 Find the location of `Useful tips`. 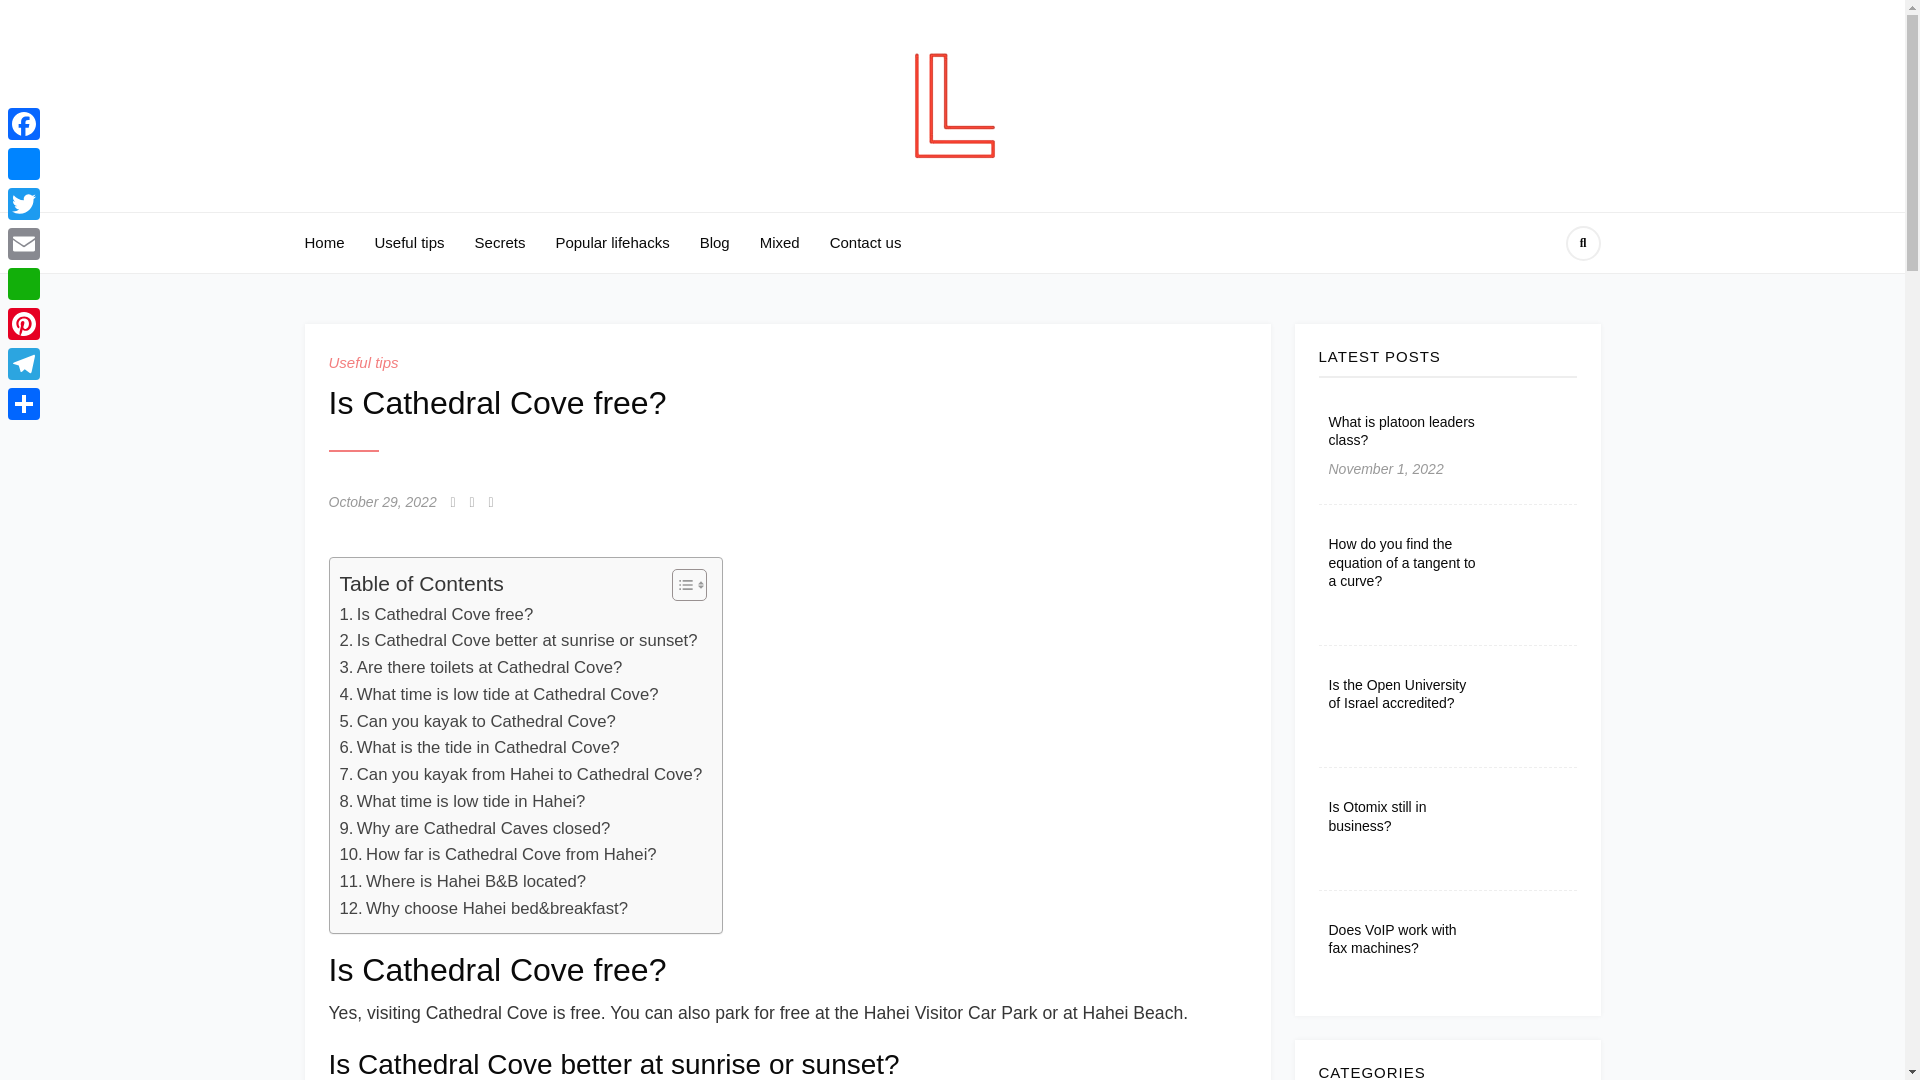

Useful tips is located at coordinates (410, 242).